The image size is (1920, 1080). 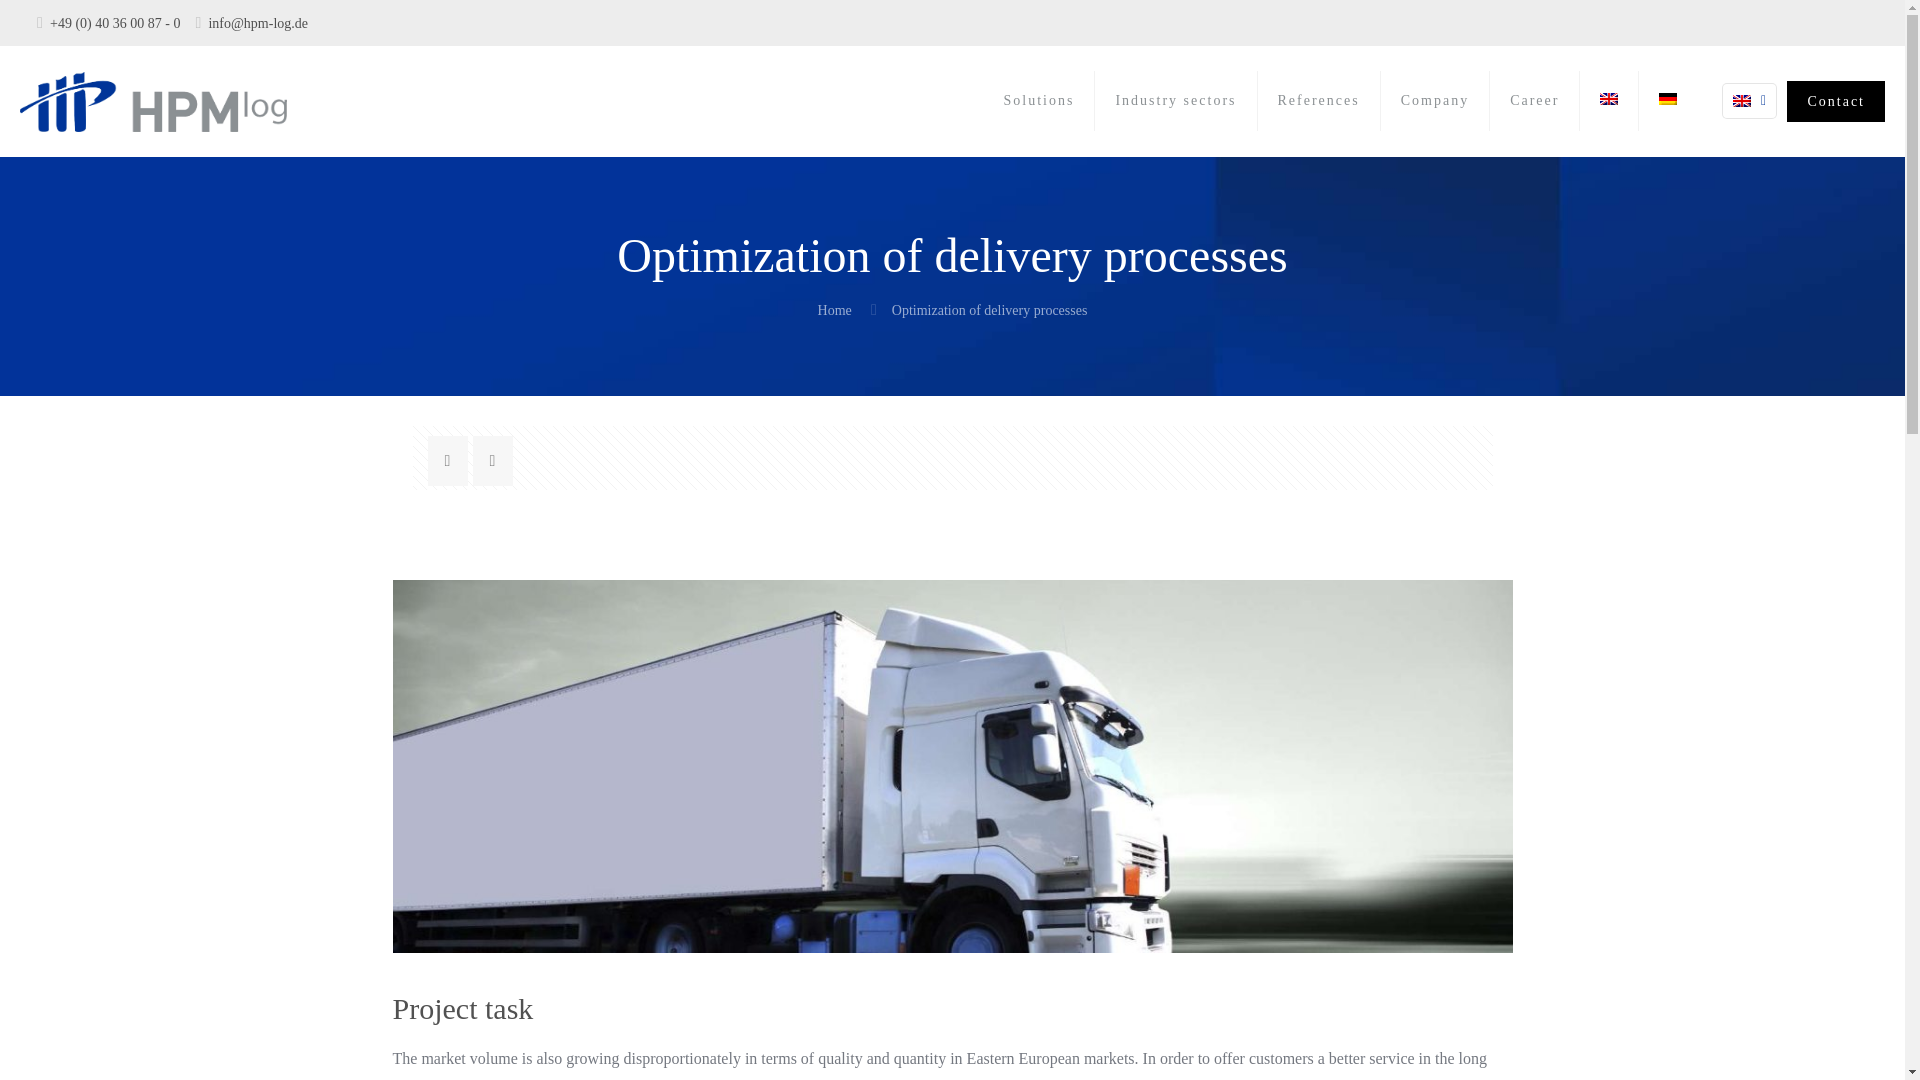 I want to click on Optimization of delivery processes, so click(x=990, y=310).